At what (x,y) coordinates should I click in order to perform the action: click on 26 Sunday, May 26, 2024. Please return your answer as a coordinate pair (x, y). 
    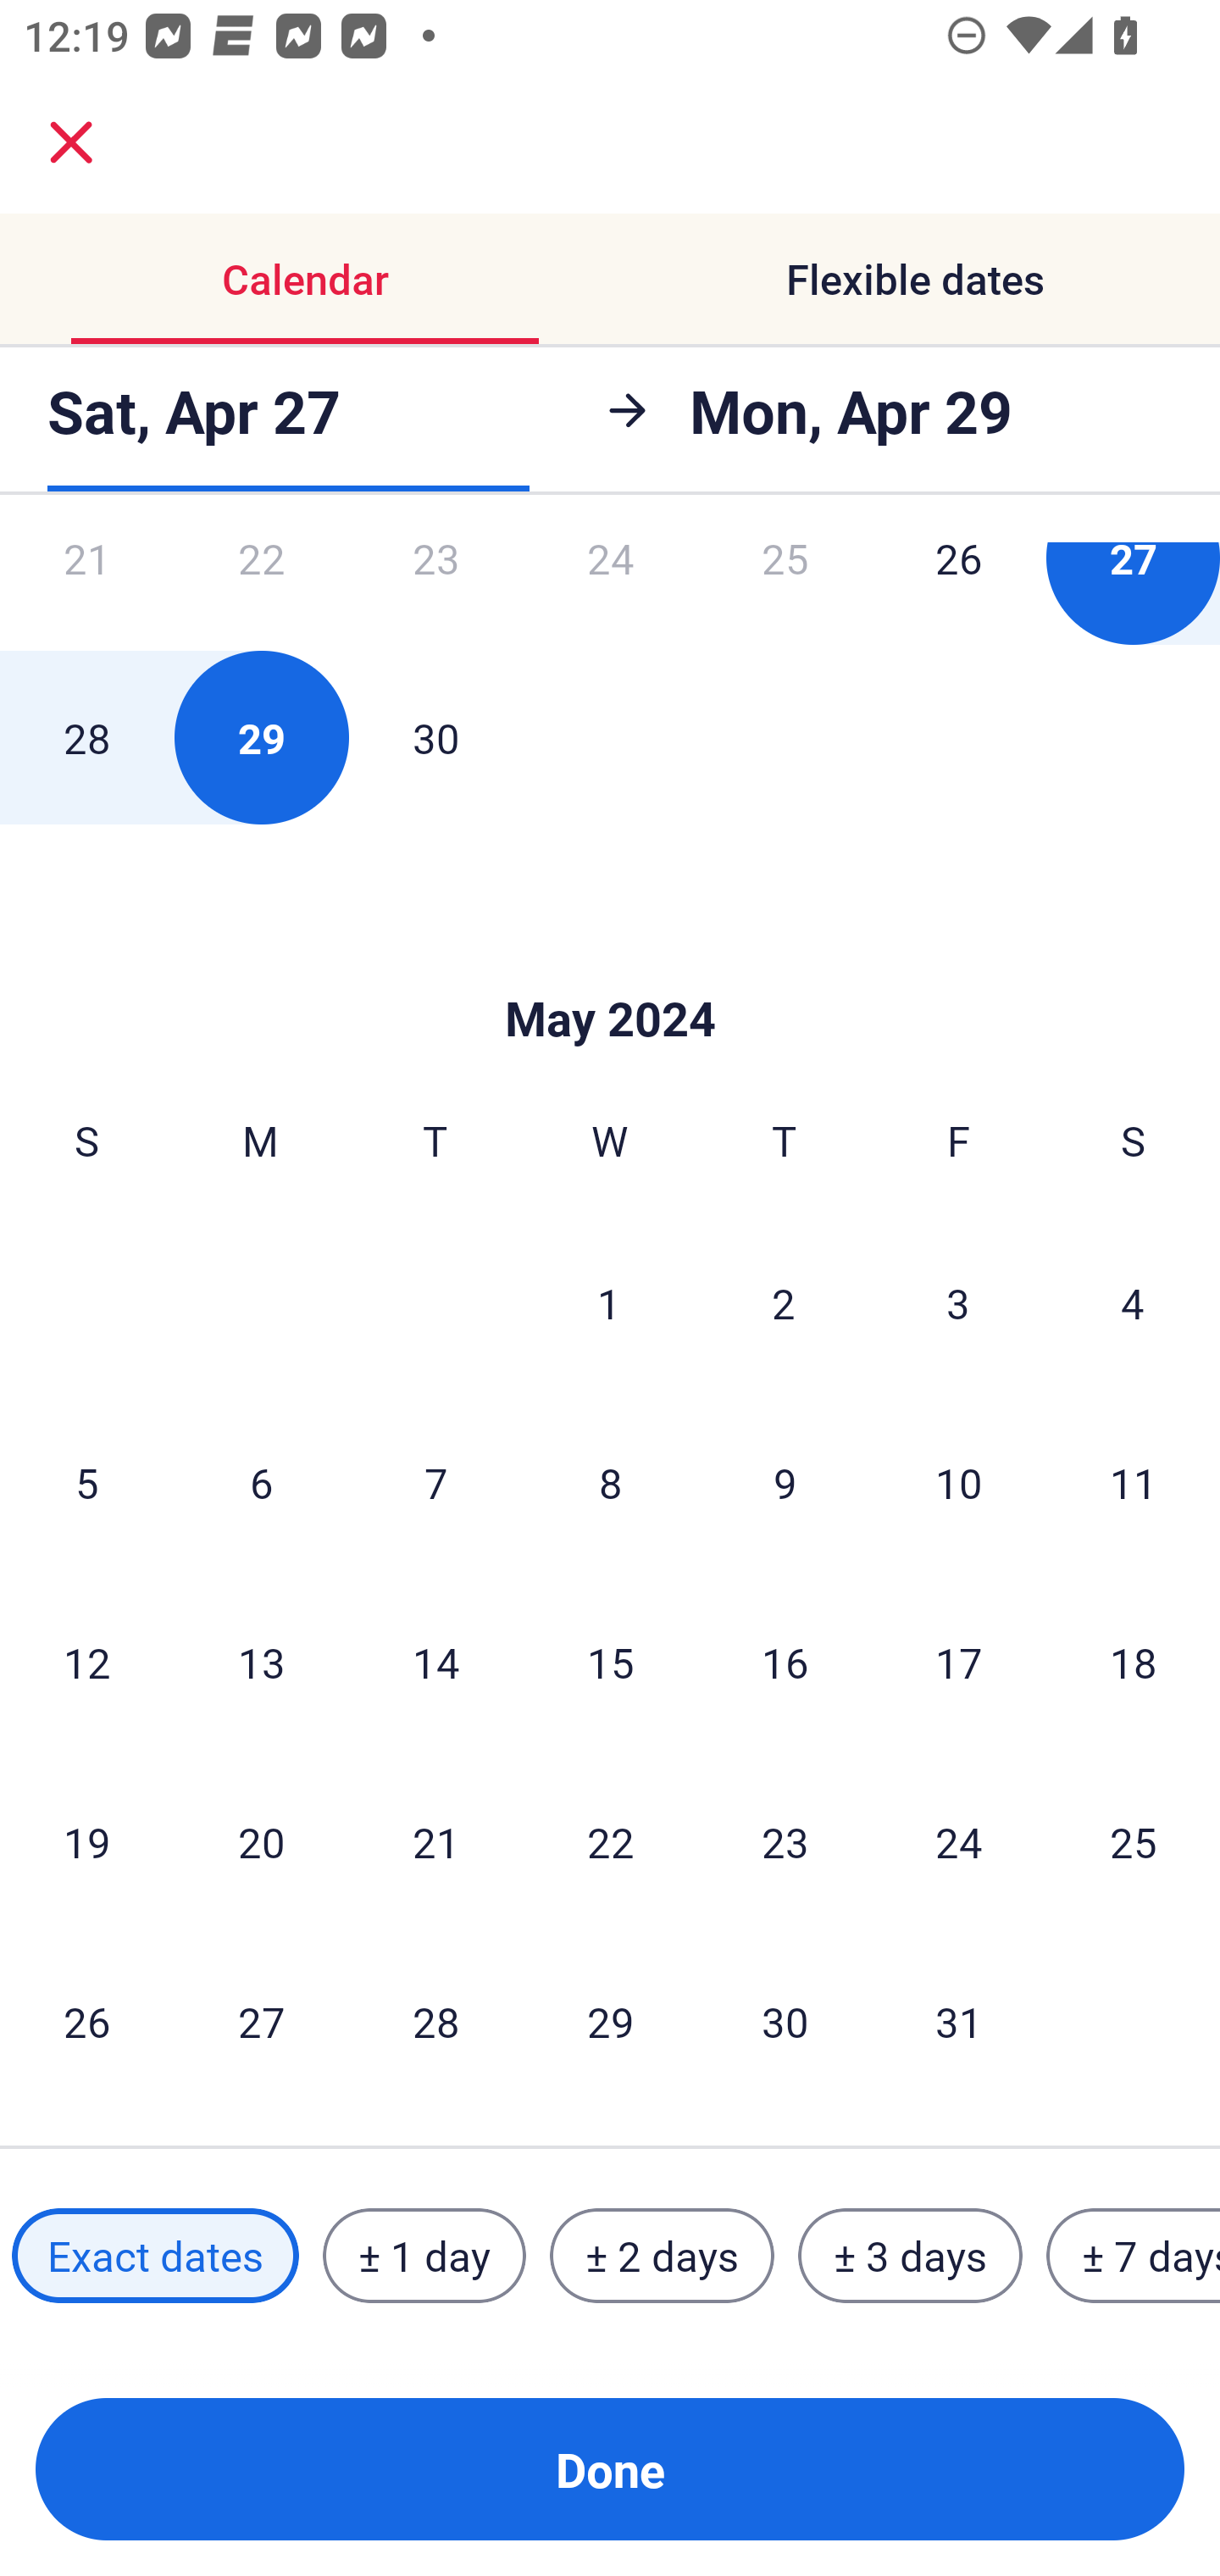
    Looking at the image, I should click on (86, 2020).